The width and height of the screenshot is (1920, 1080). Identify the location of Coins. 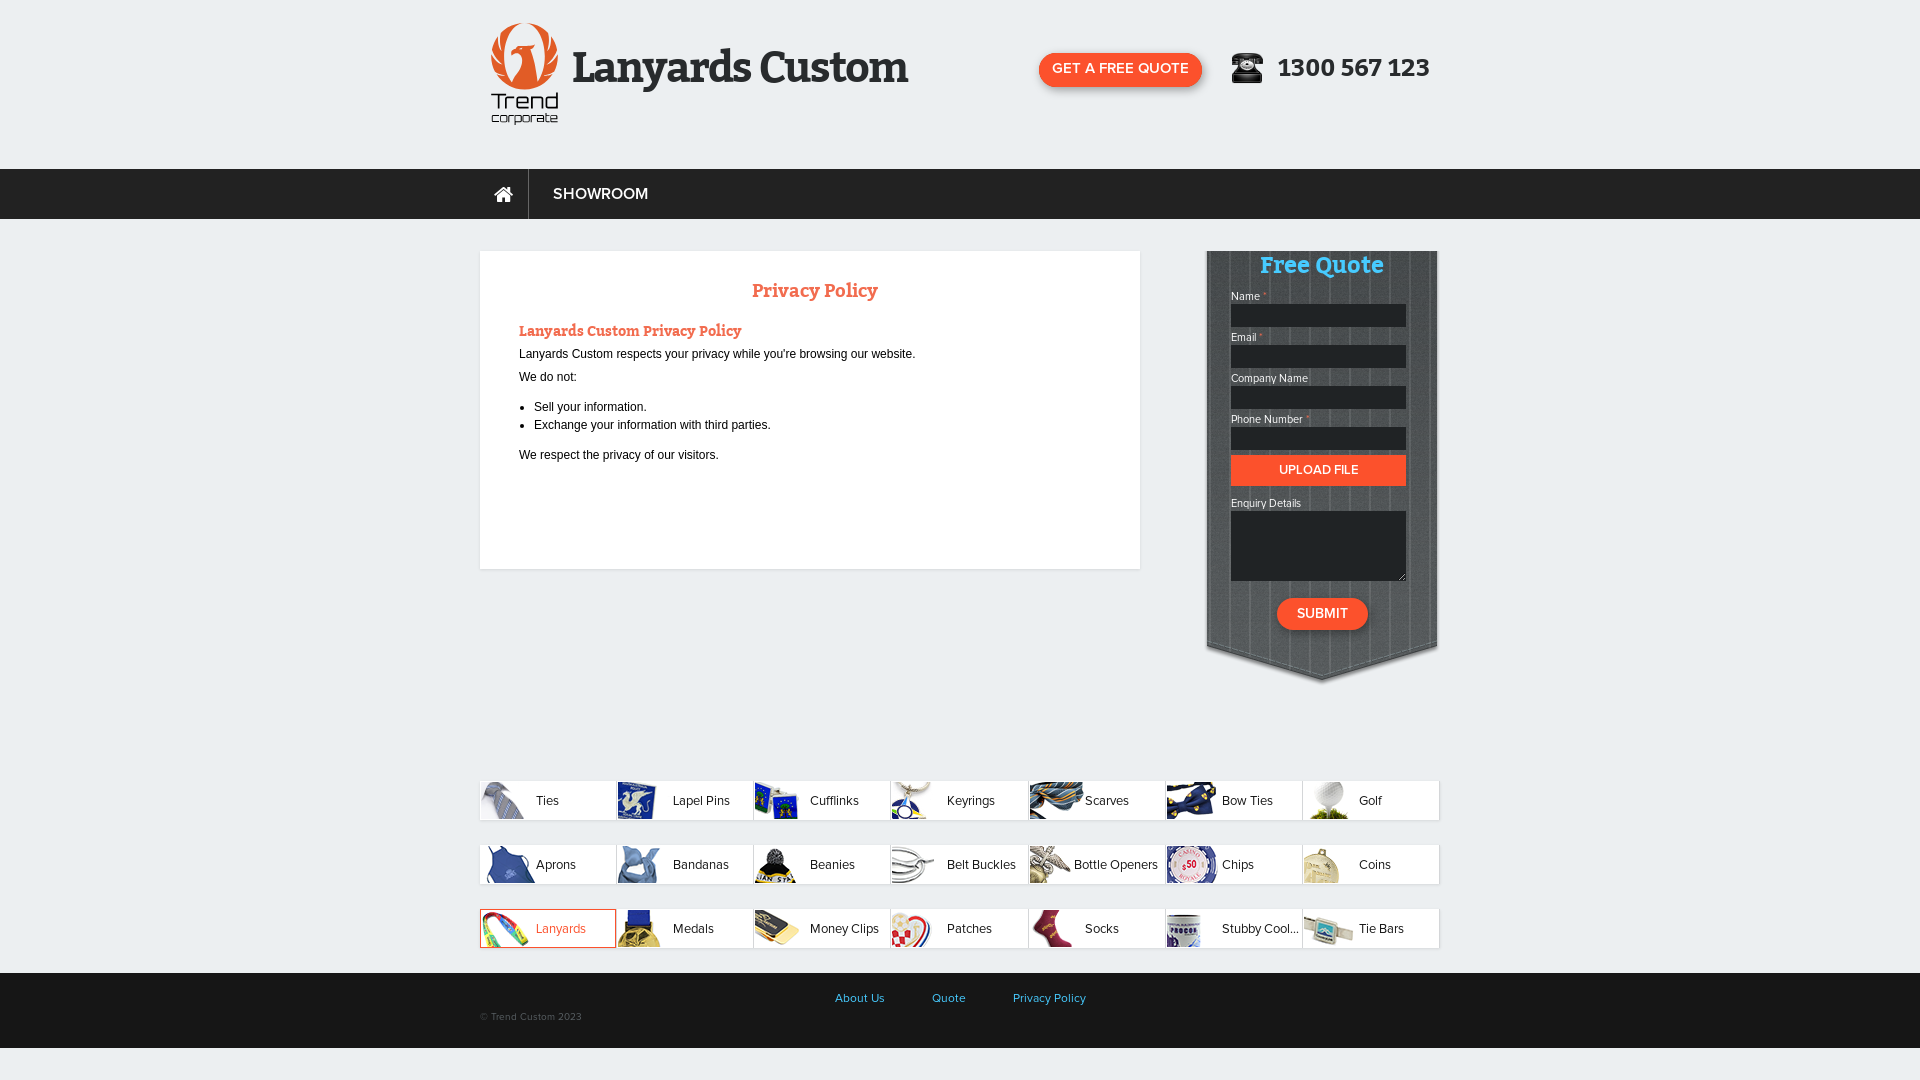
(1371, 864).